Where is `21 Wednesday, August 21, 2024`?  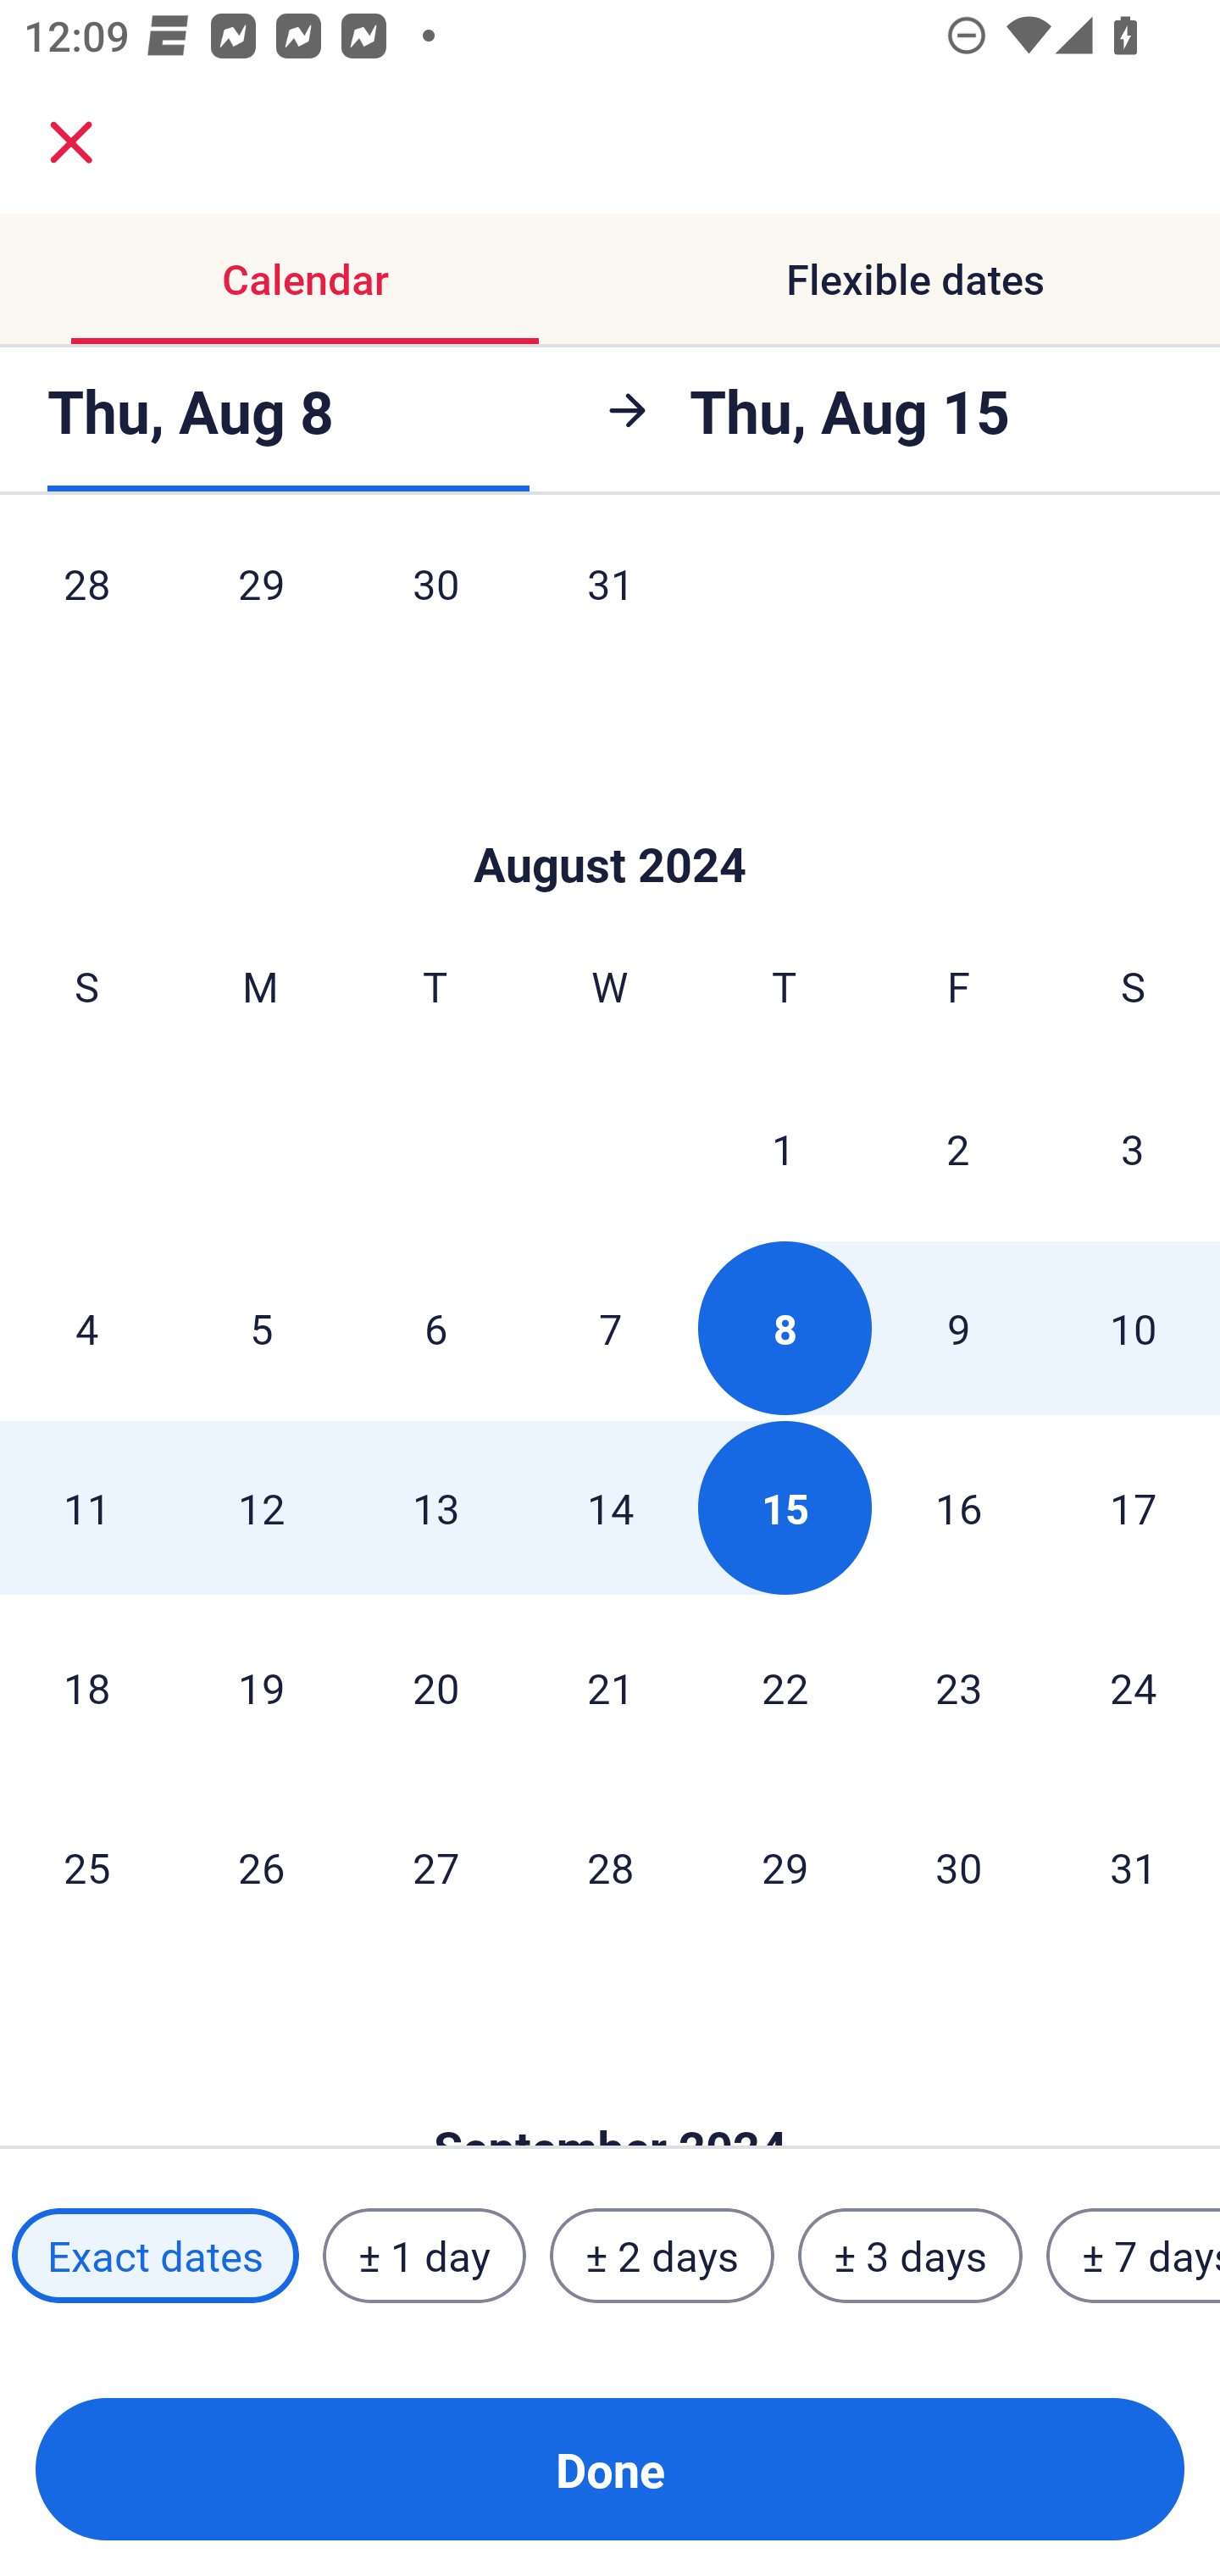 21 Wednesday, August 21, 2024 is located at coordinates (610, 1686).